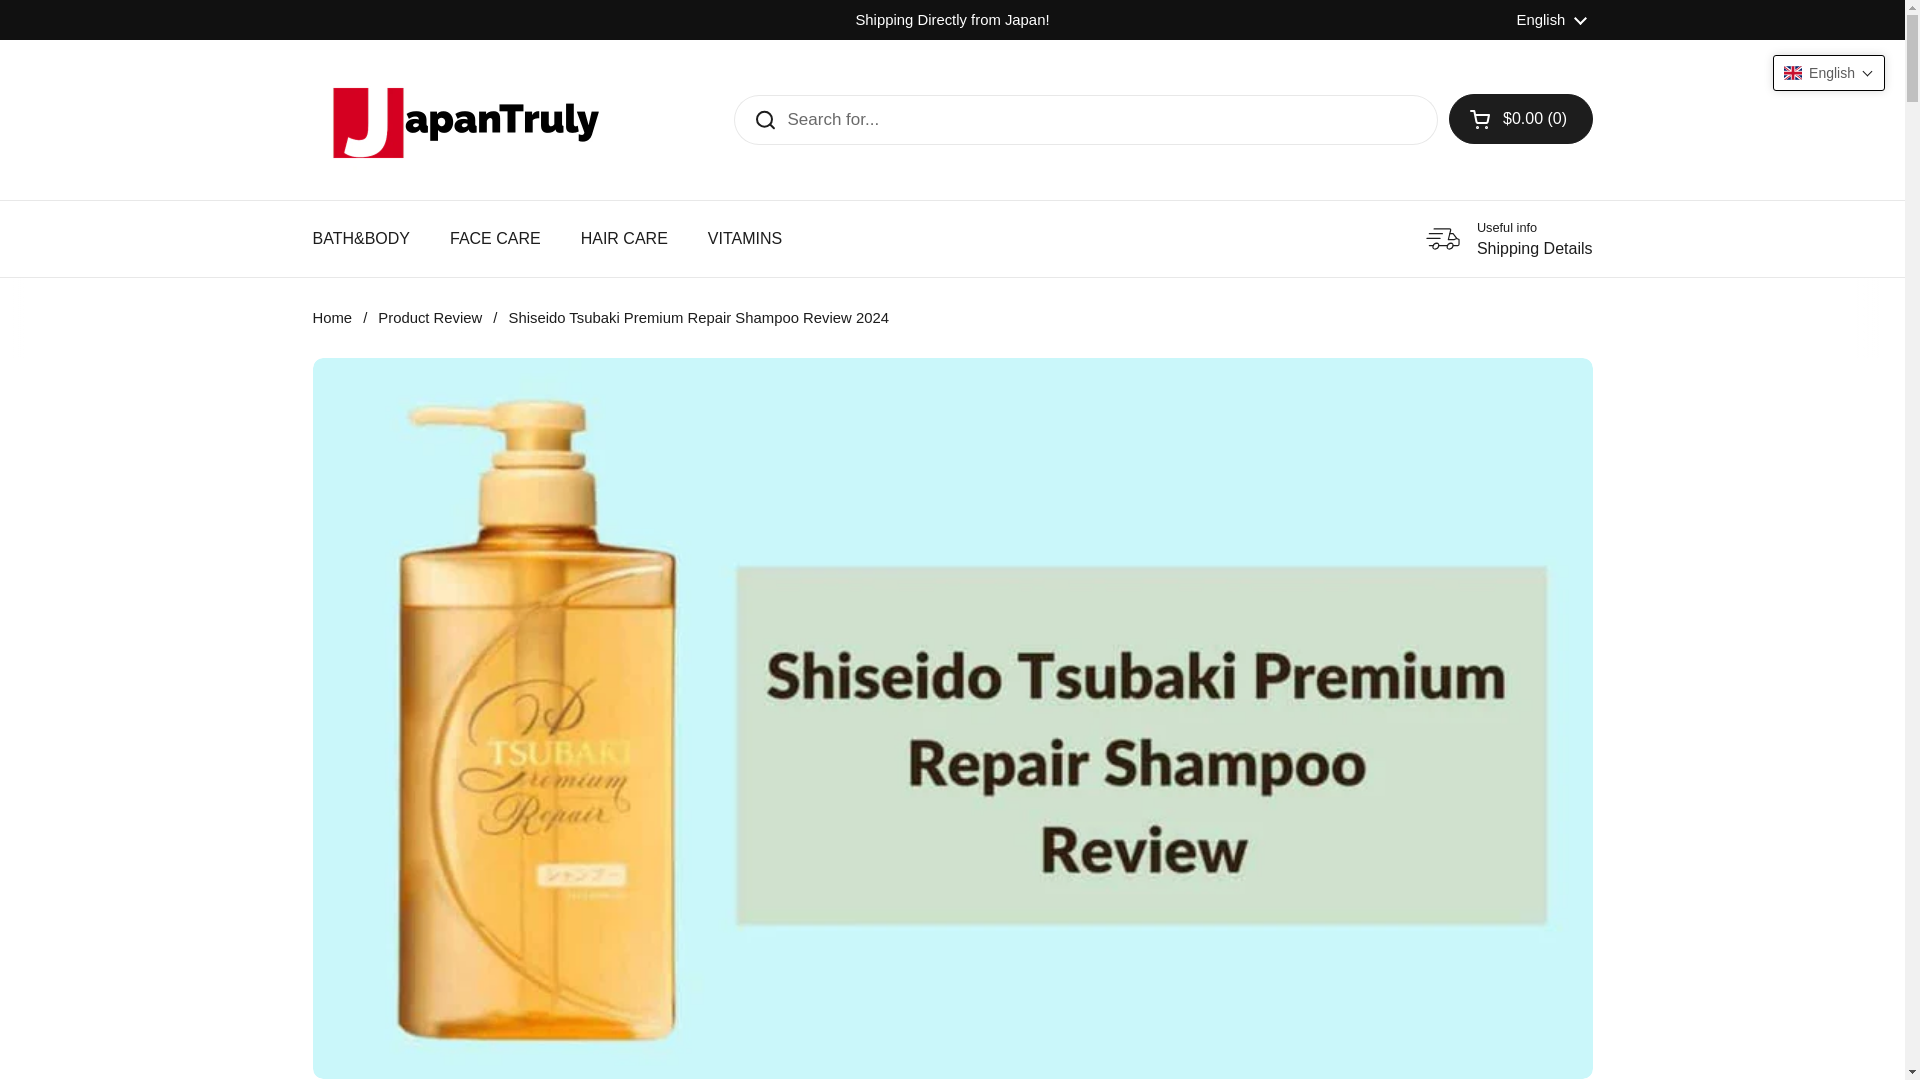 The width and height of the screenshot is (1920, 1080). Describe the element at coordinates (331, 318) in the screenshot. I see `Home` at that location.